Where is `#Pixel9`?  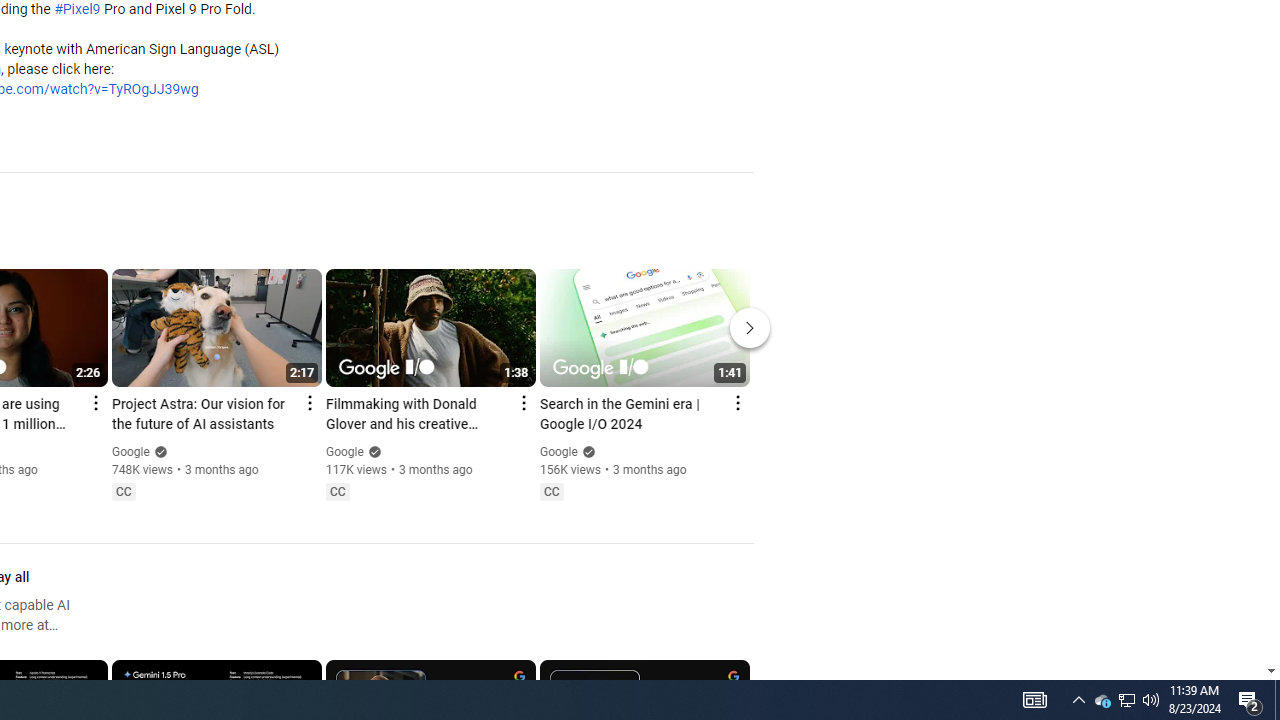 #Pixel9 is located at coordinates (77, 10).